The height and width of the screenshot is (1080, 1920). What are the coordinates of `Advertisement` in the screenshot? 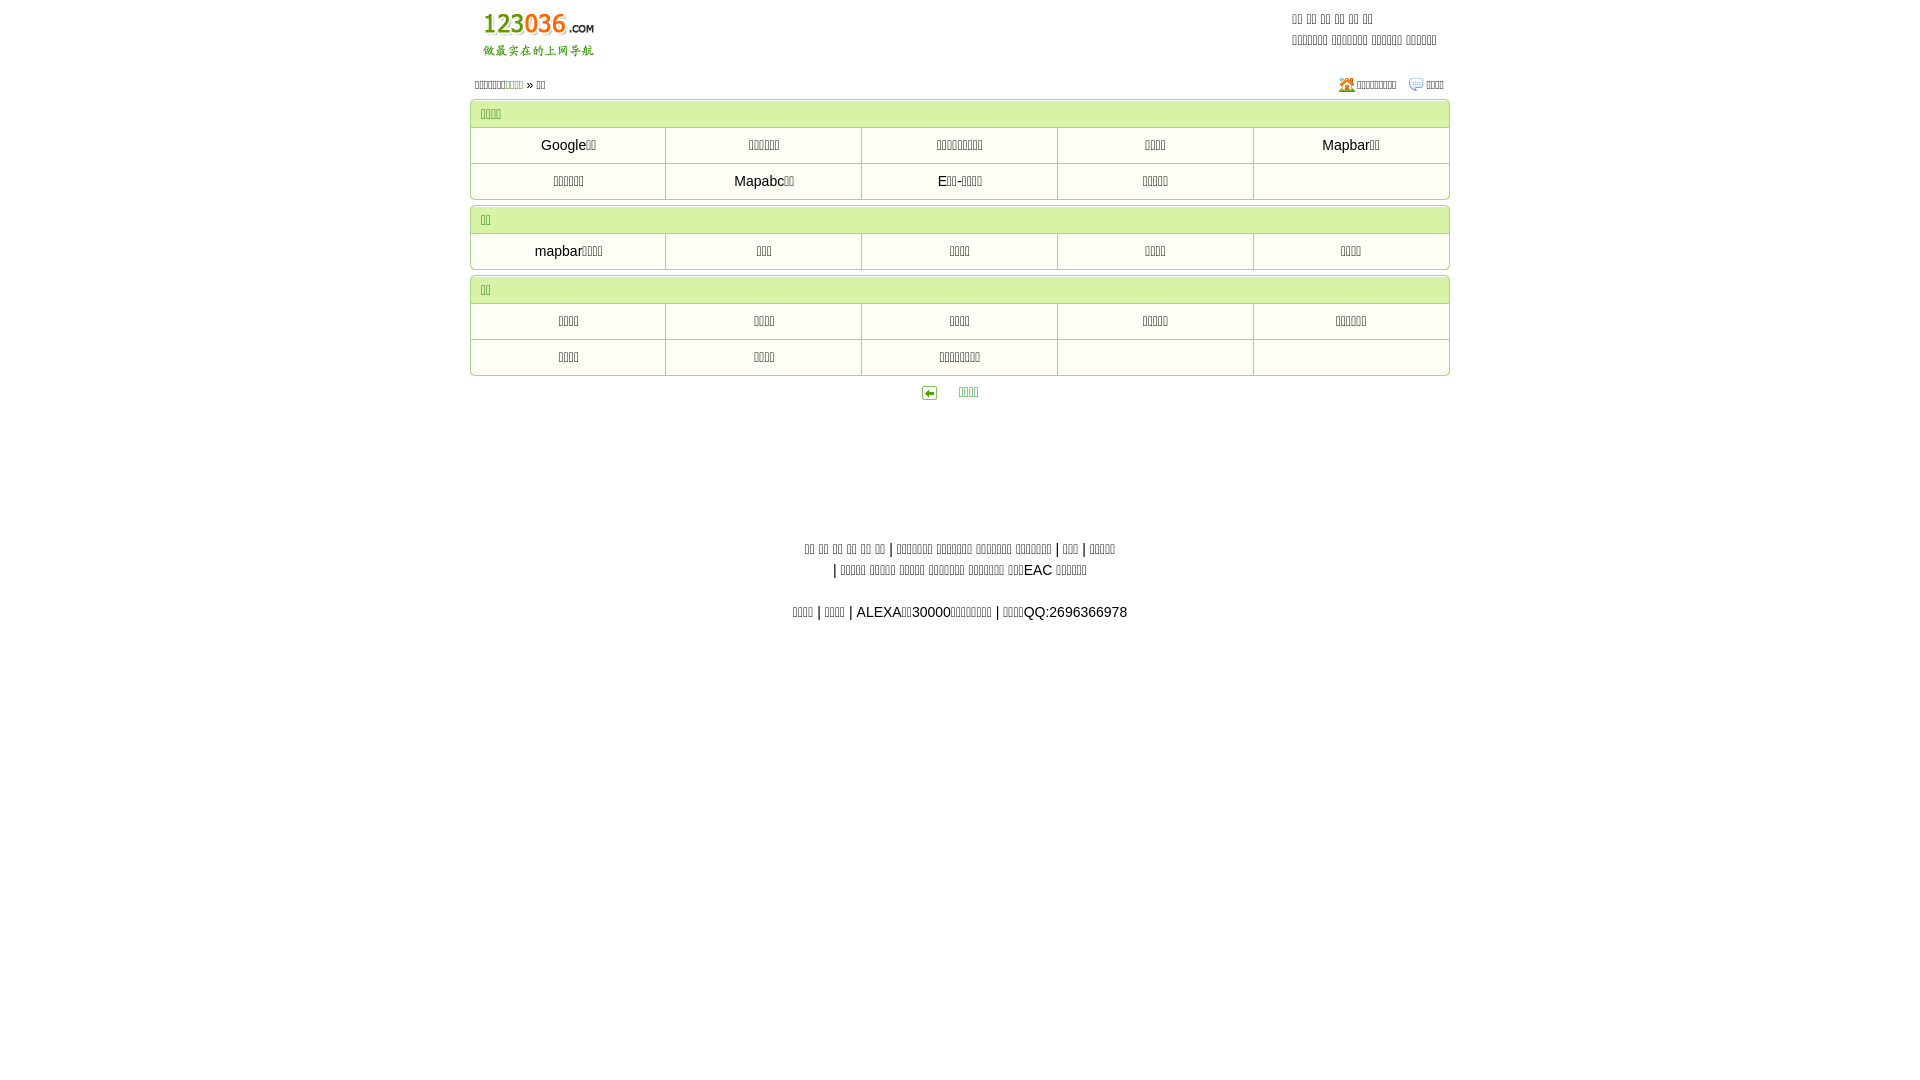 It's located at (960, 494).